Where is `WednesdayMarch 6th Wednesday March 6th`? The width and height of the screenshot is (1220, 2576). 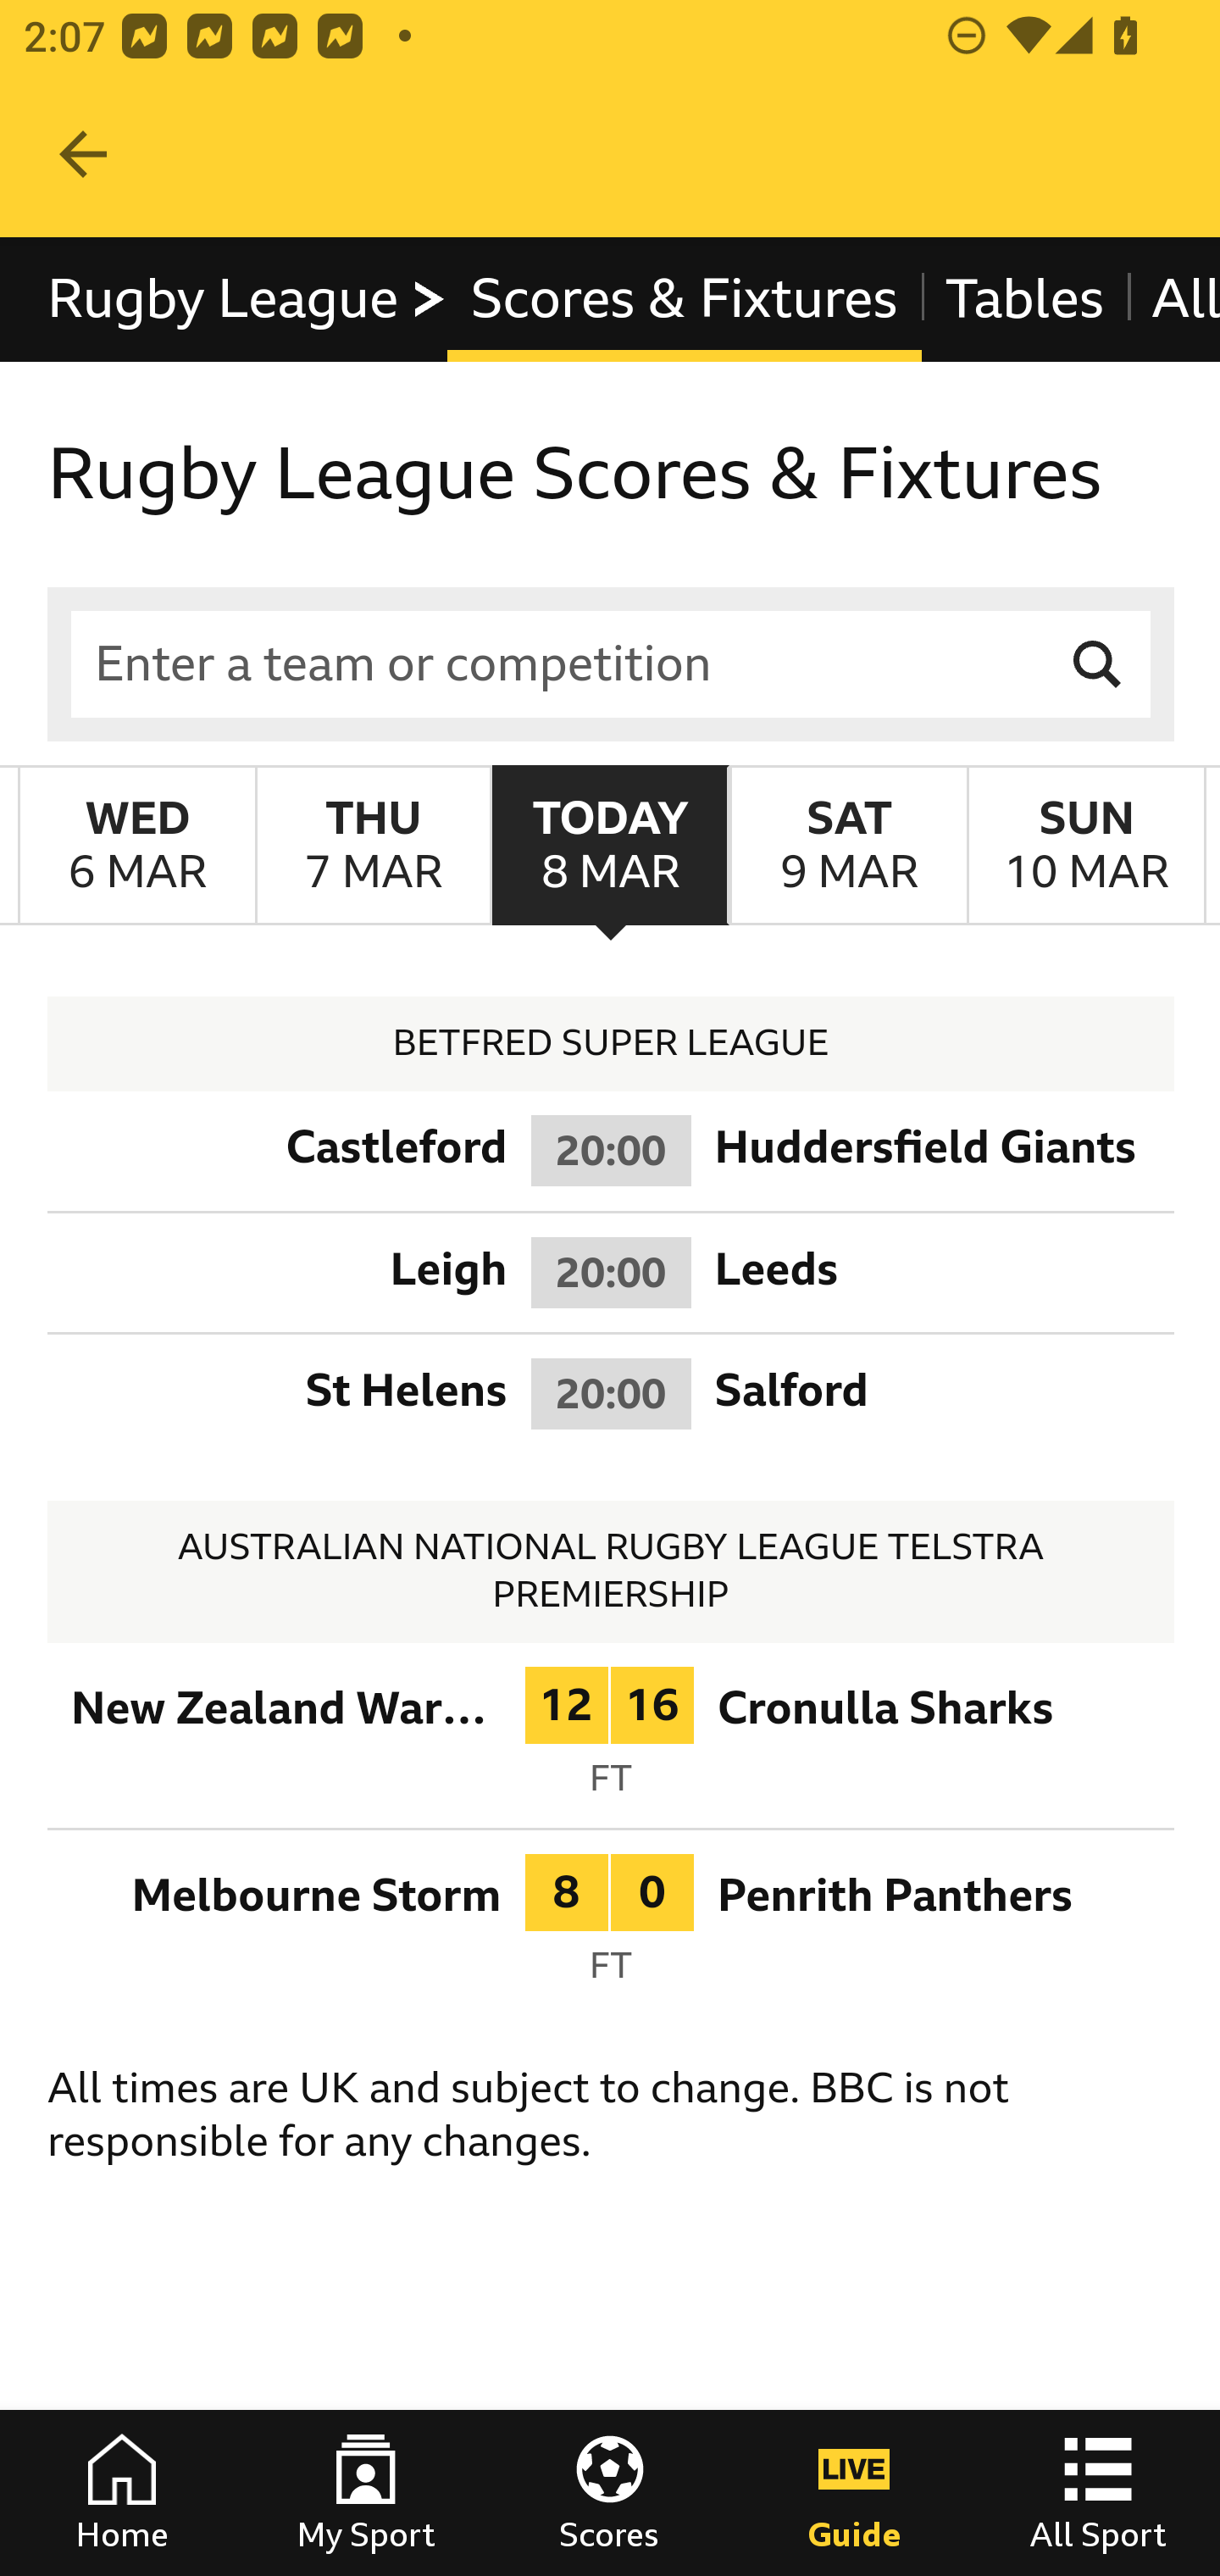 WednesdayMarch 6th Wednesday March 6th is located at coordinates (137, 844).